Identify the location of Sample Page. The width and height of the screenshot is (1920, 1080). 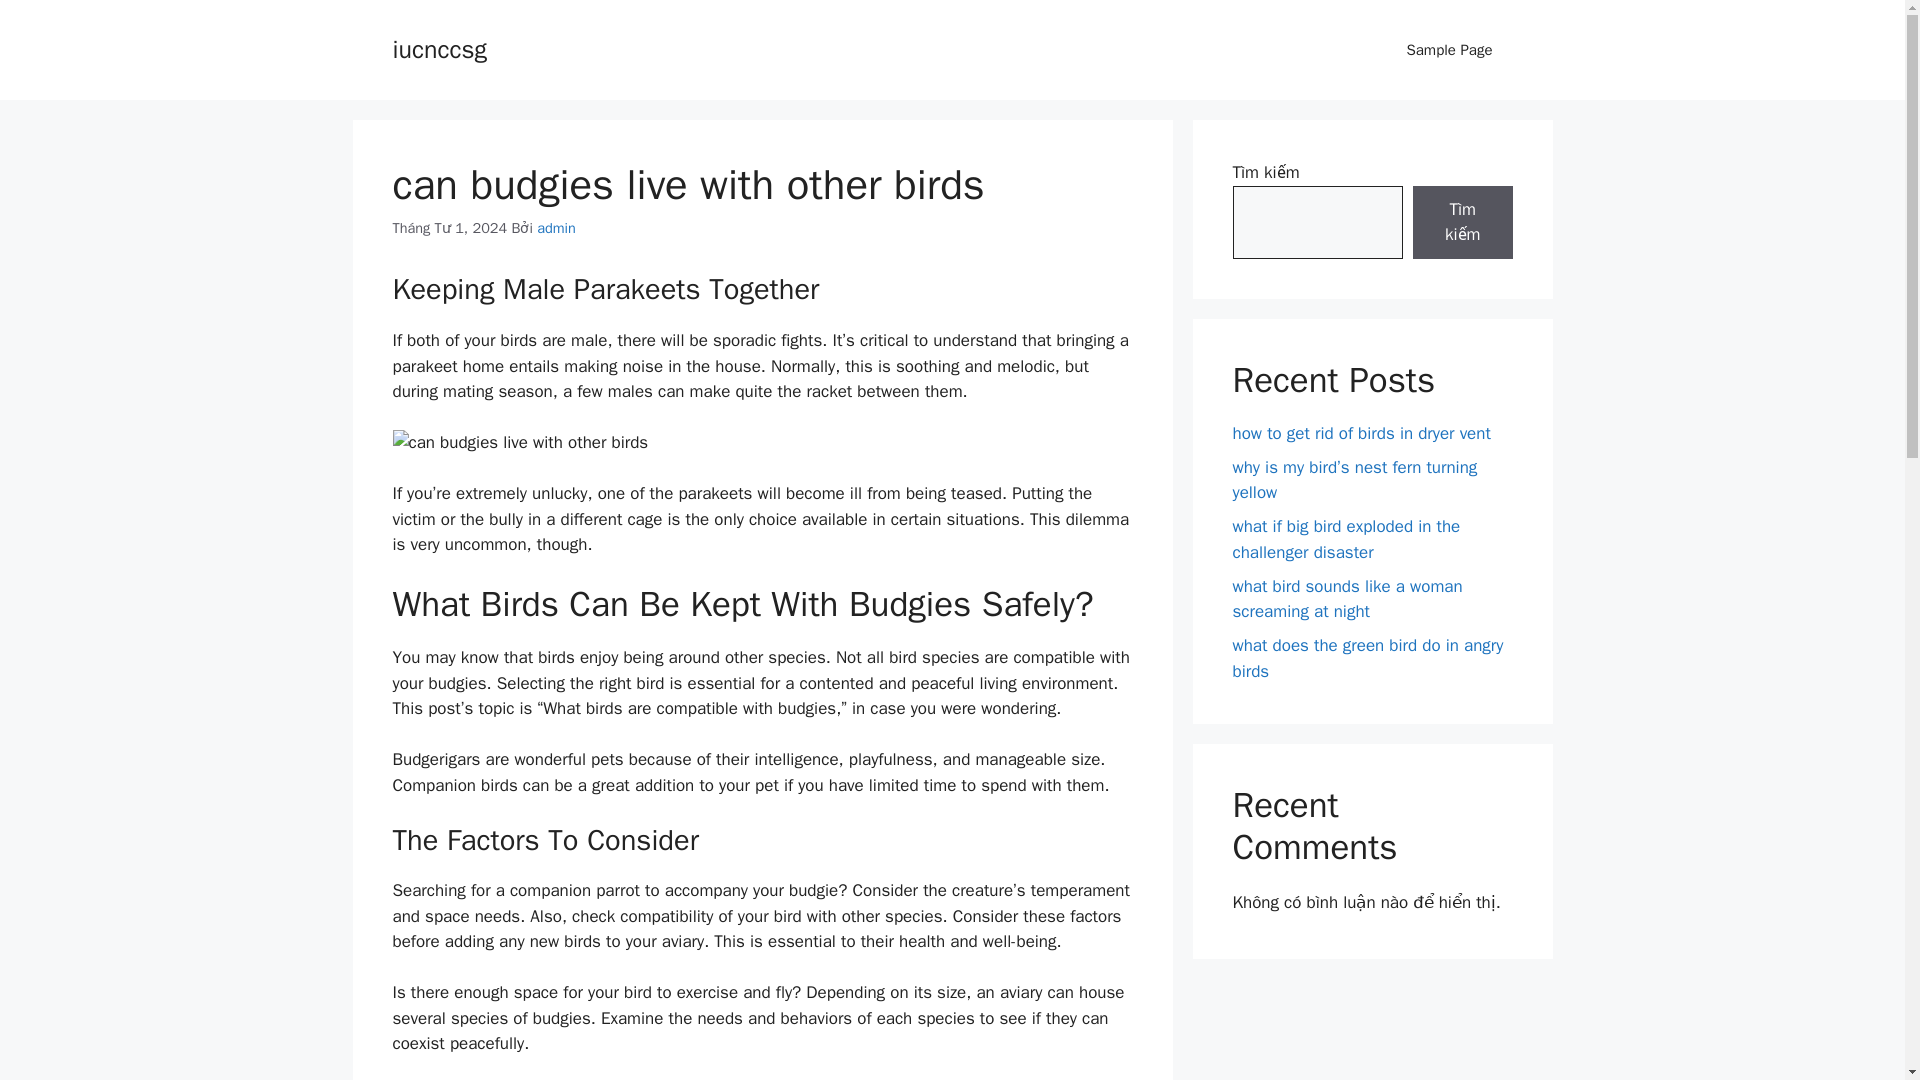
(1449, 50).